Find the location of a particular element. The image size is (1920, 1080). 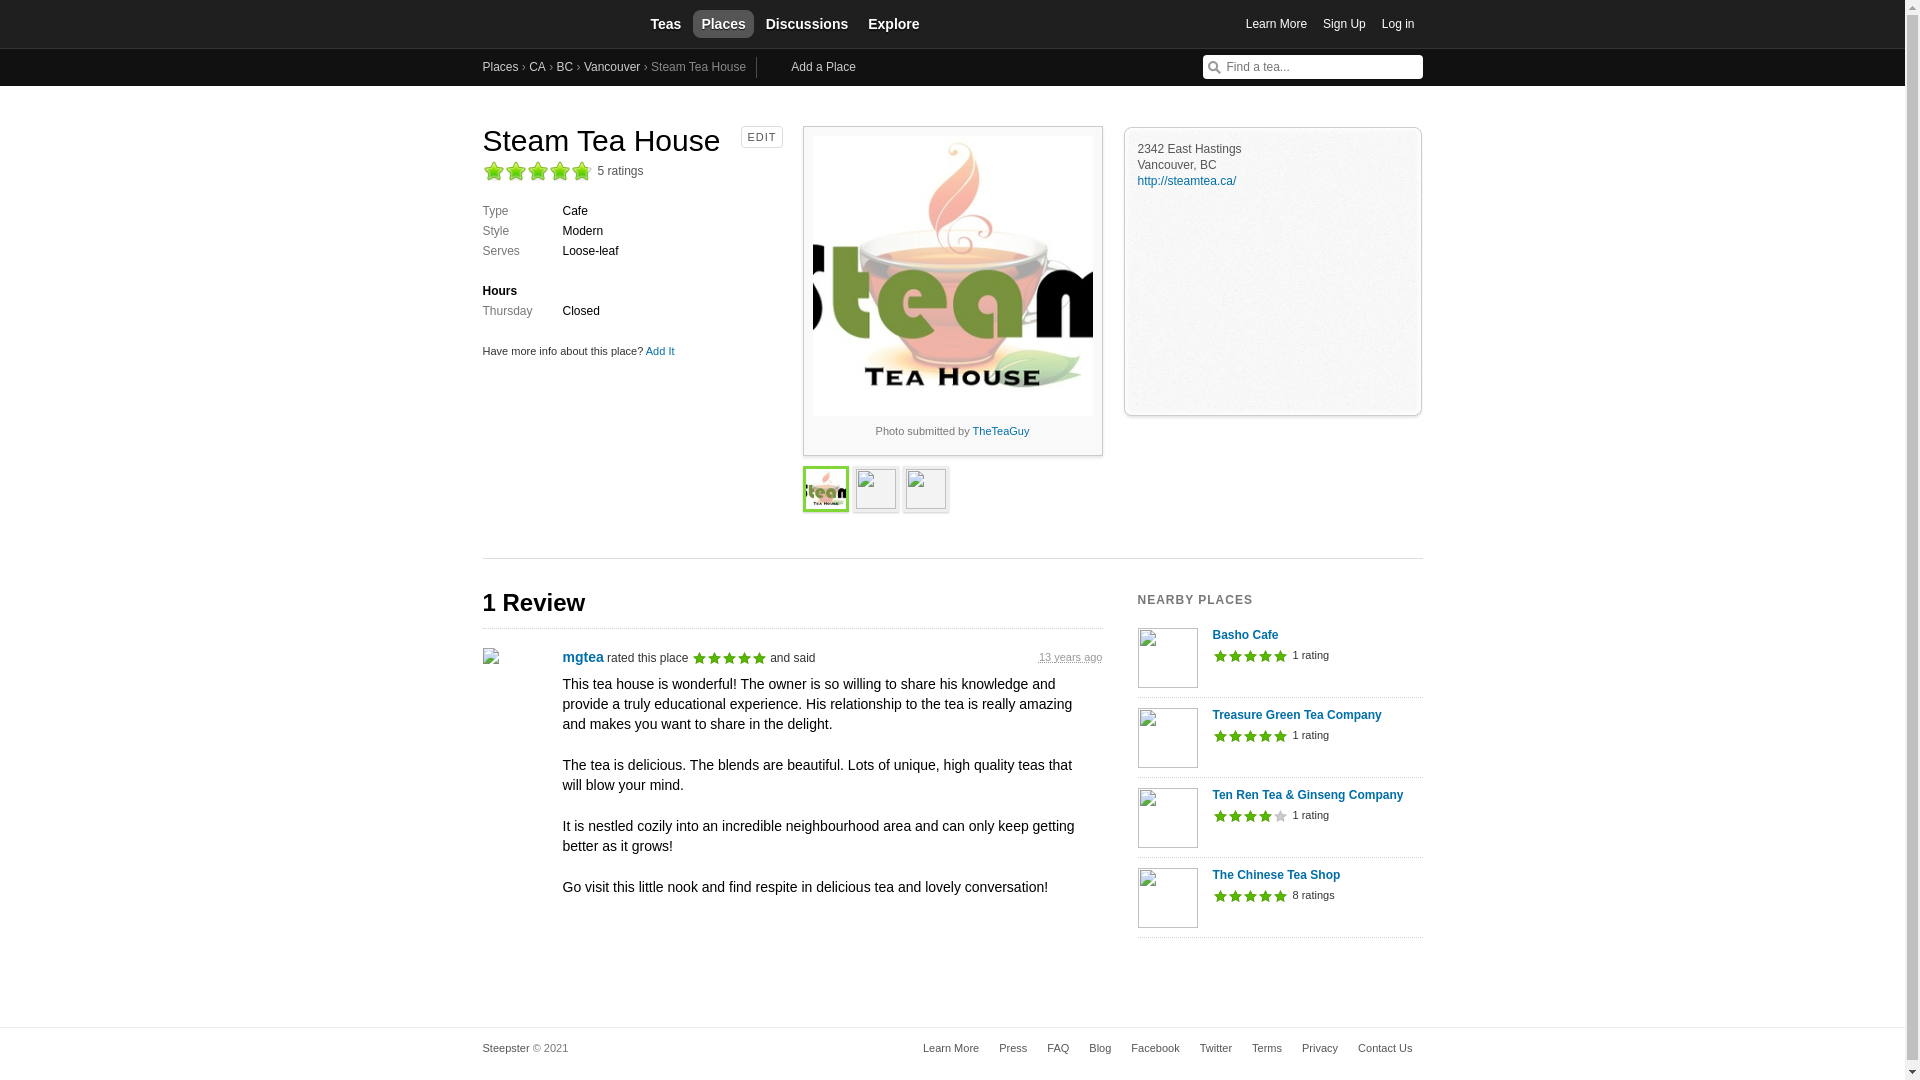

1 is located at coordinates (492, 170).